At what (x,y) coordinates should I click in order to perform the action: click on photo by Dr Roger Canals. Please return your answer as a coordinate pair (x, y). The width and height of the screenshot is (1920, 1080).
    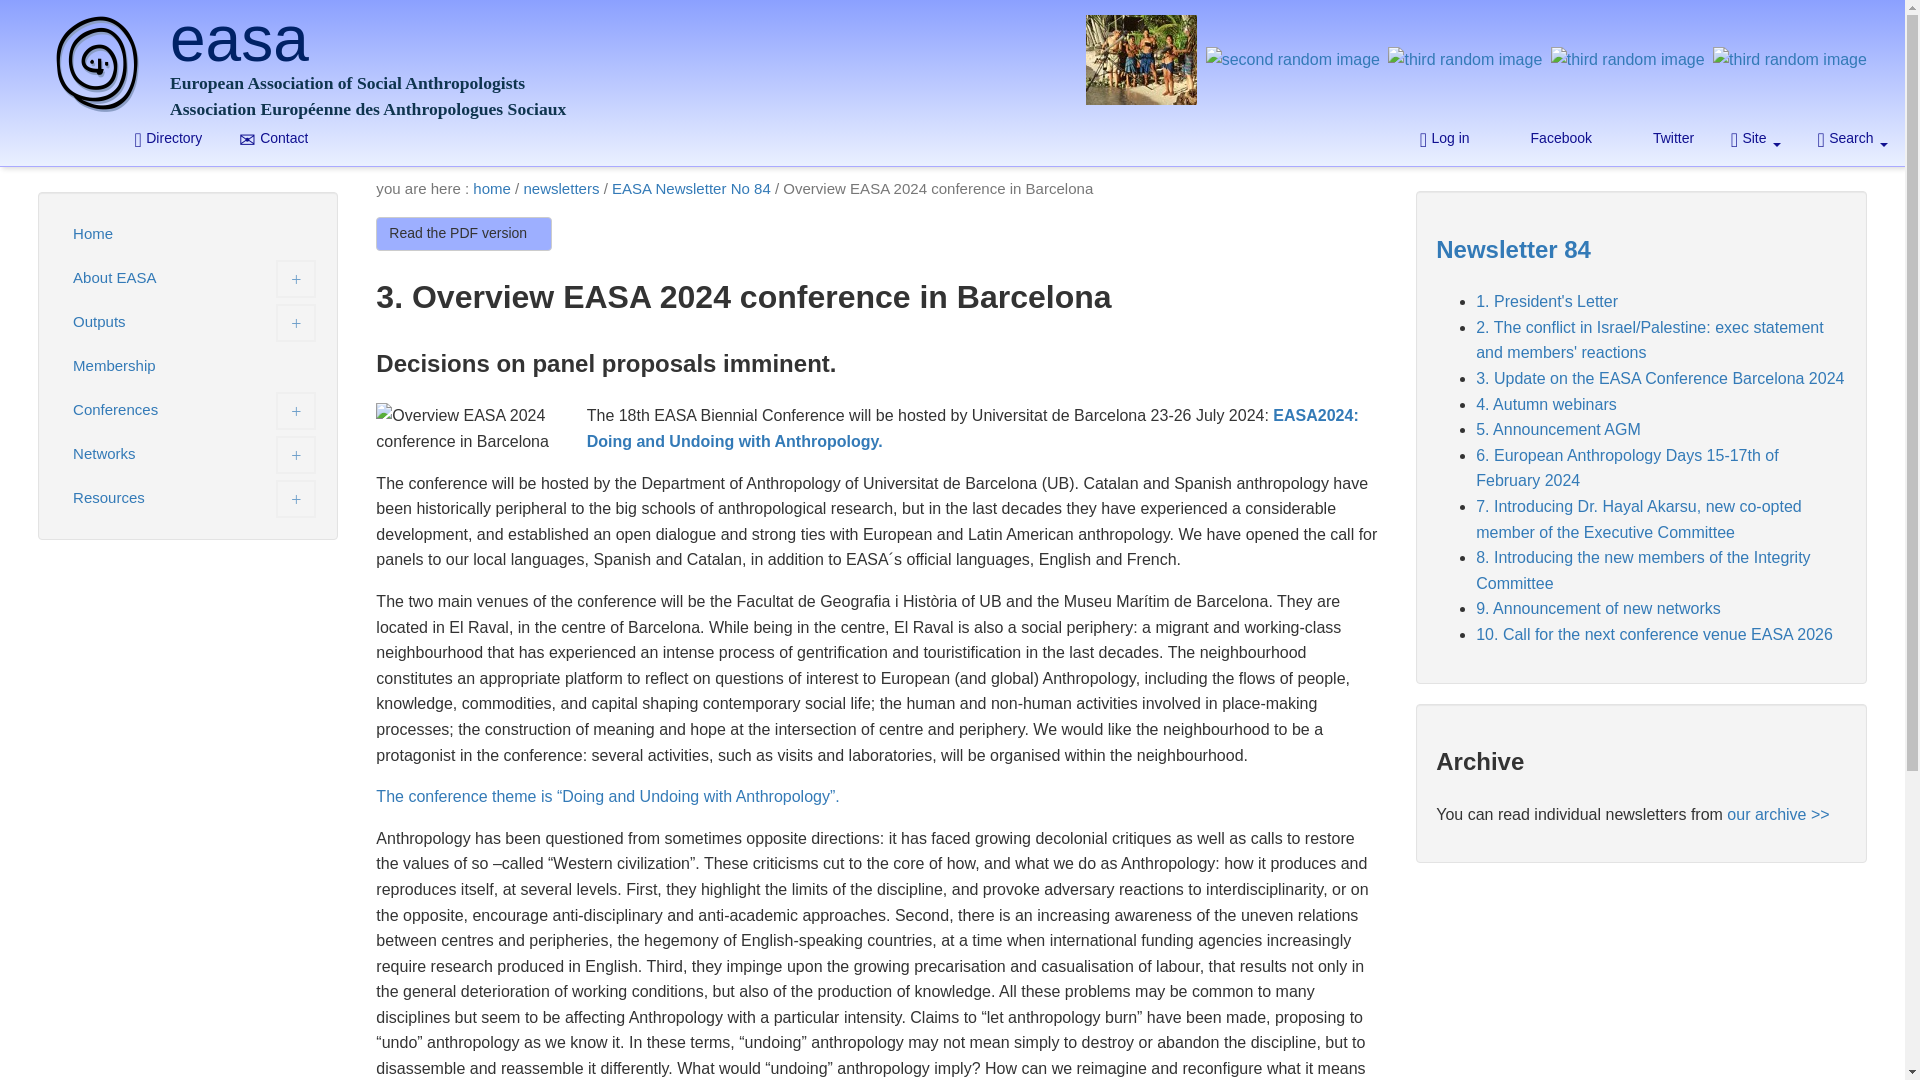
    Looking at the image, I should click on (168, 138).